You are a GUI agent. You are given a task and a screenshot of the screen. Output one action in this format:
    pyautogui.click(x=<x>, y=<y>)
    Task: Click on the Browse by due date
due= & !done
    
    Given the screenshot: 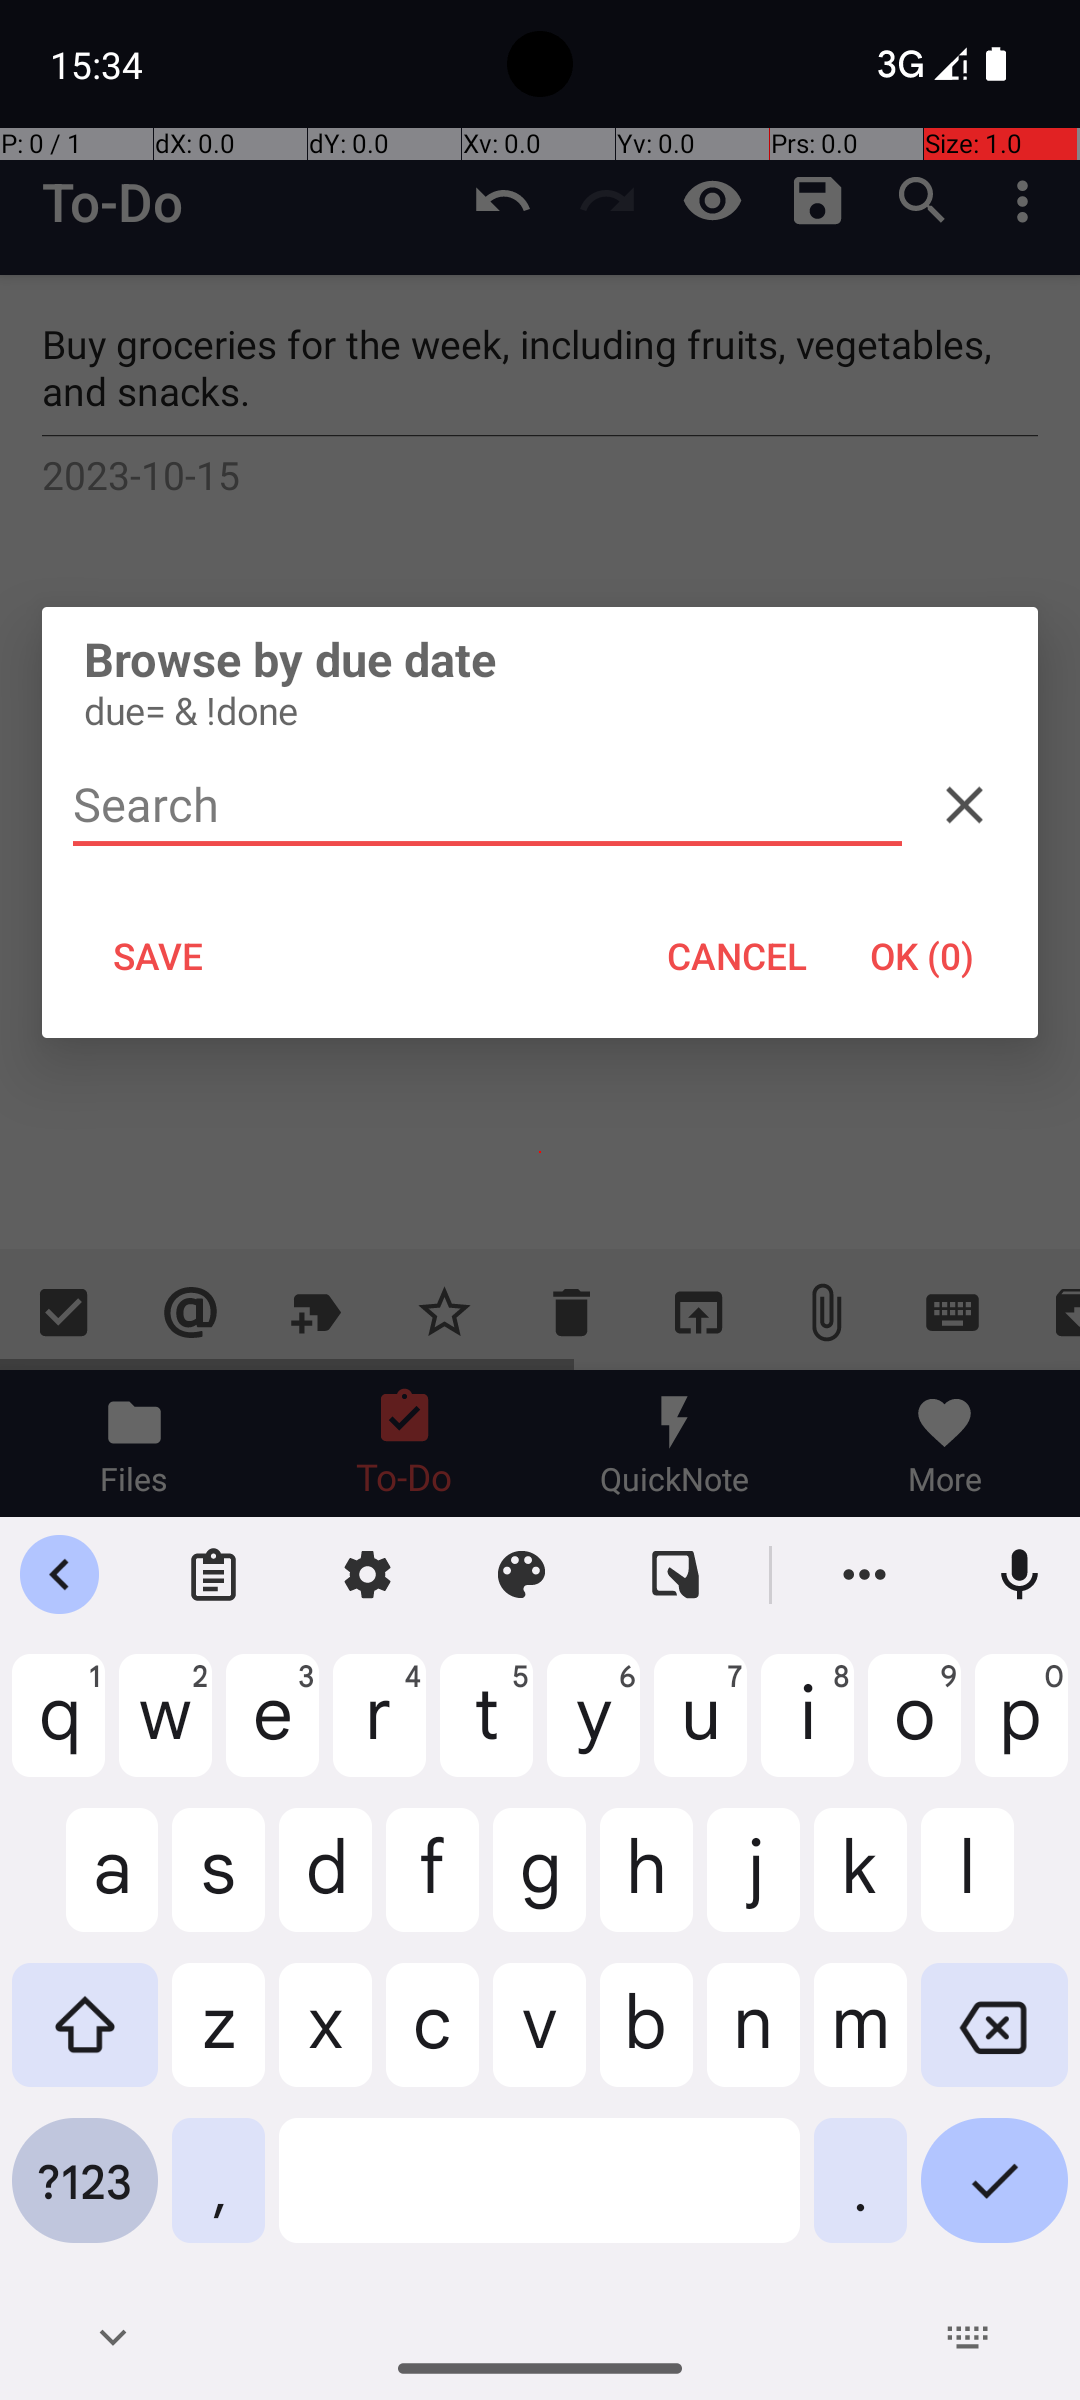 What is the action you would take?
    pyautogui.click(x=540, y=682)
    